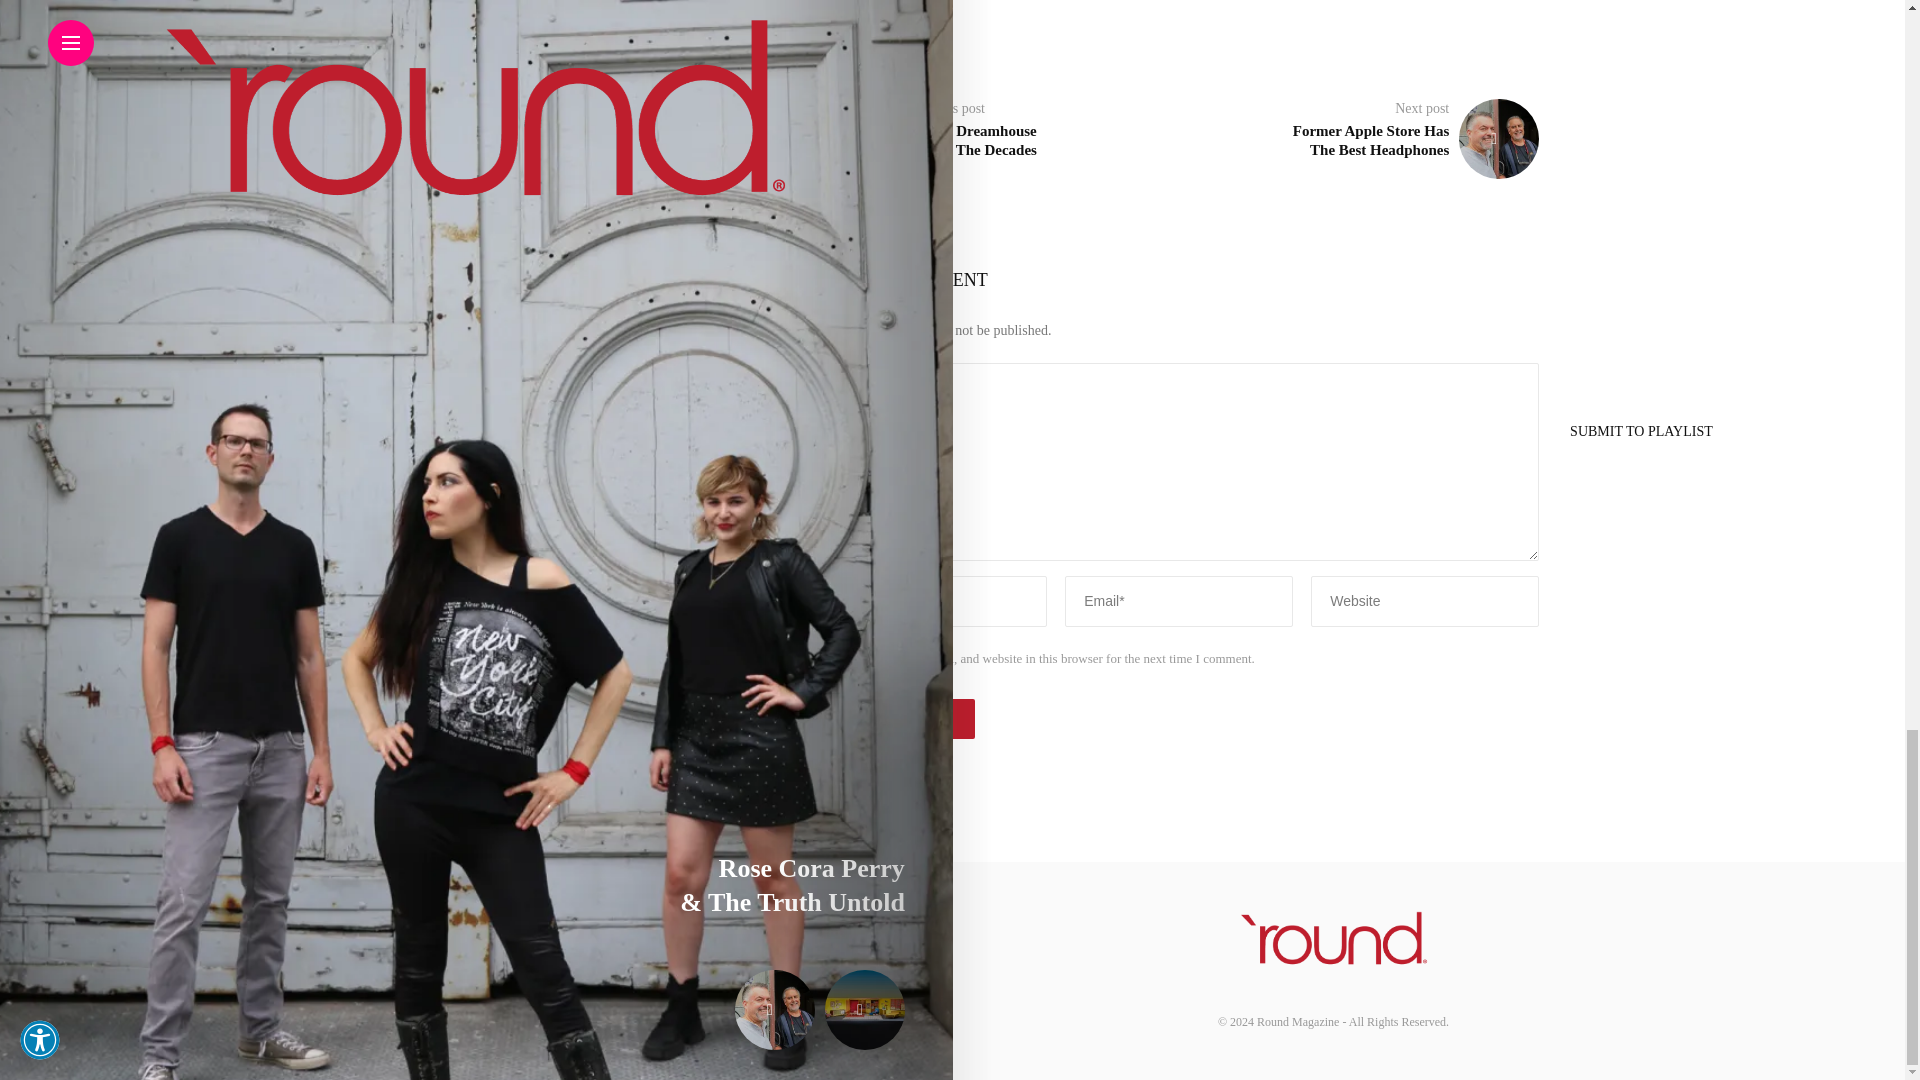 This screenshot has width=1920, height=1080. I want to click on MUSIC, so click(849, 27).